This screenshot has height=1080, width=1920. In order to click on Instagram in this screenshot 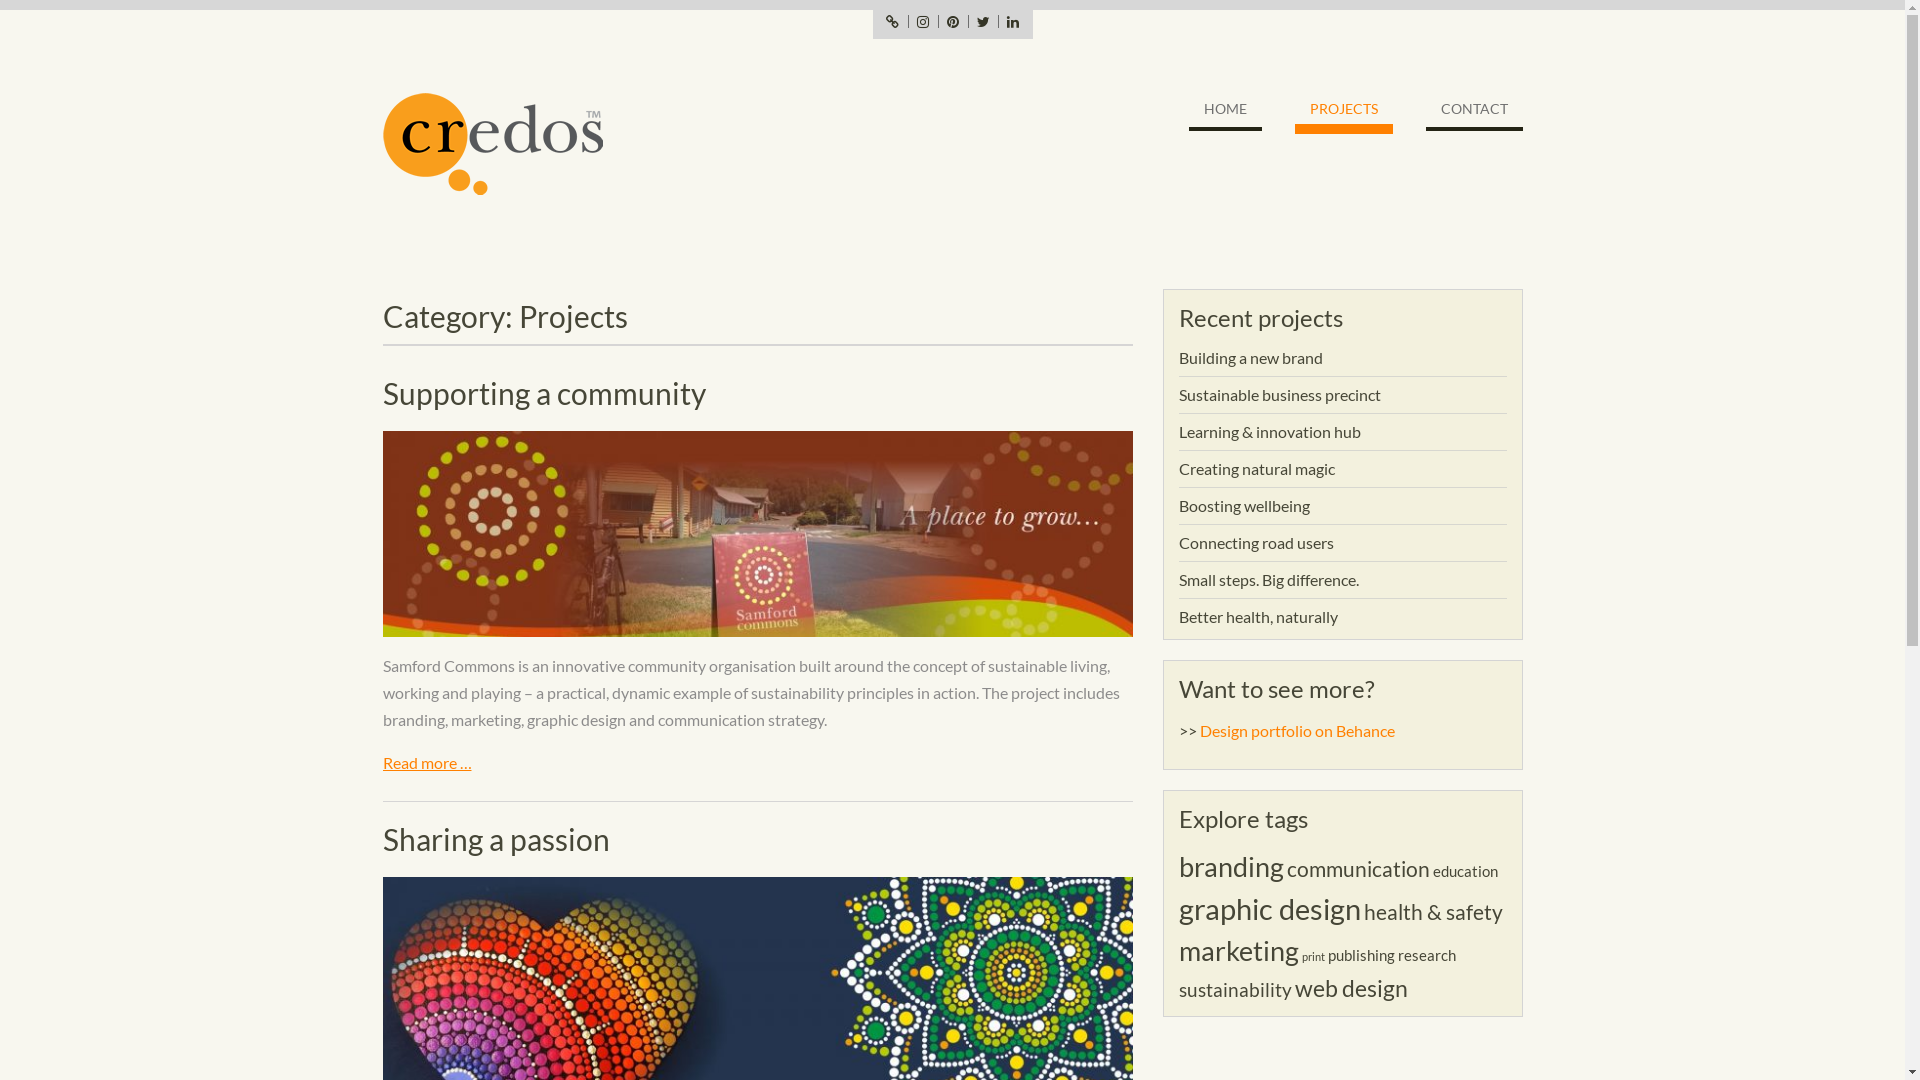, I will do `click(923, 22)`.